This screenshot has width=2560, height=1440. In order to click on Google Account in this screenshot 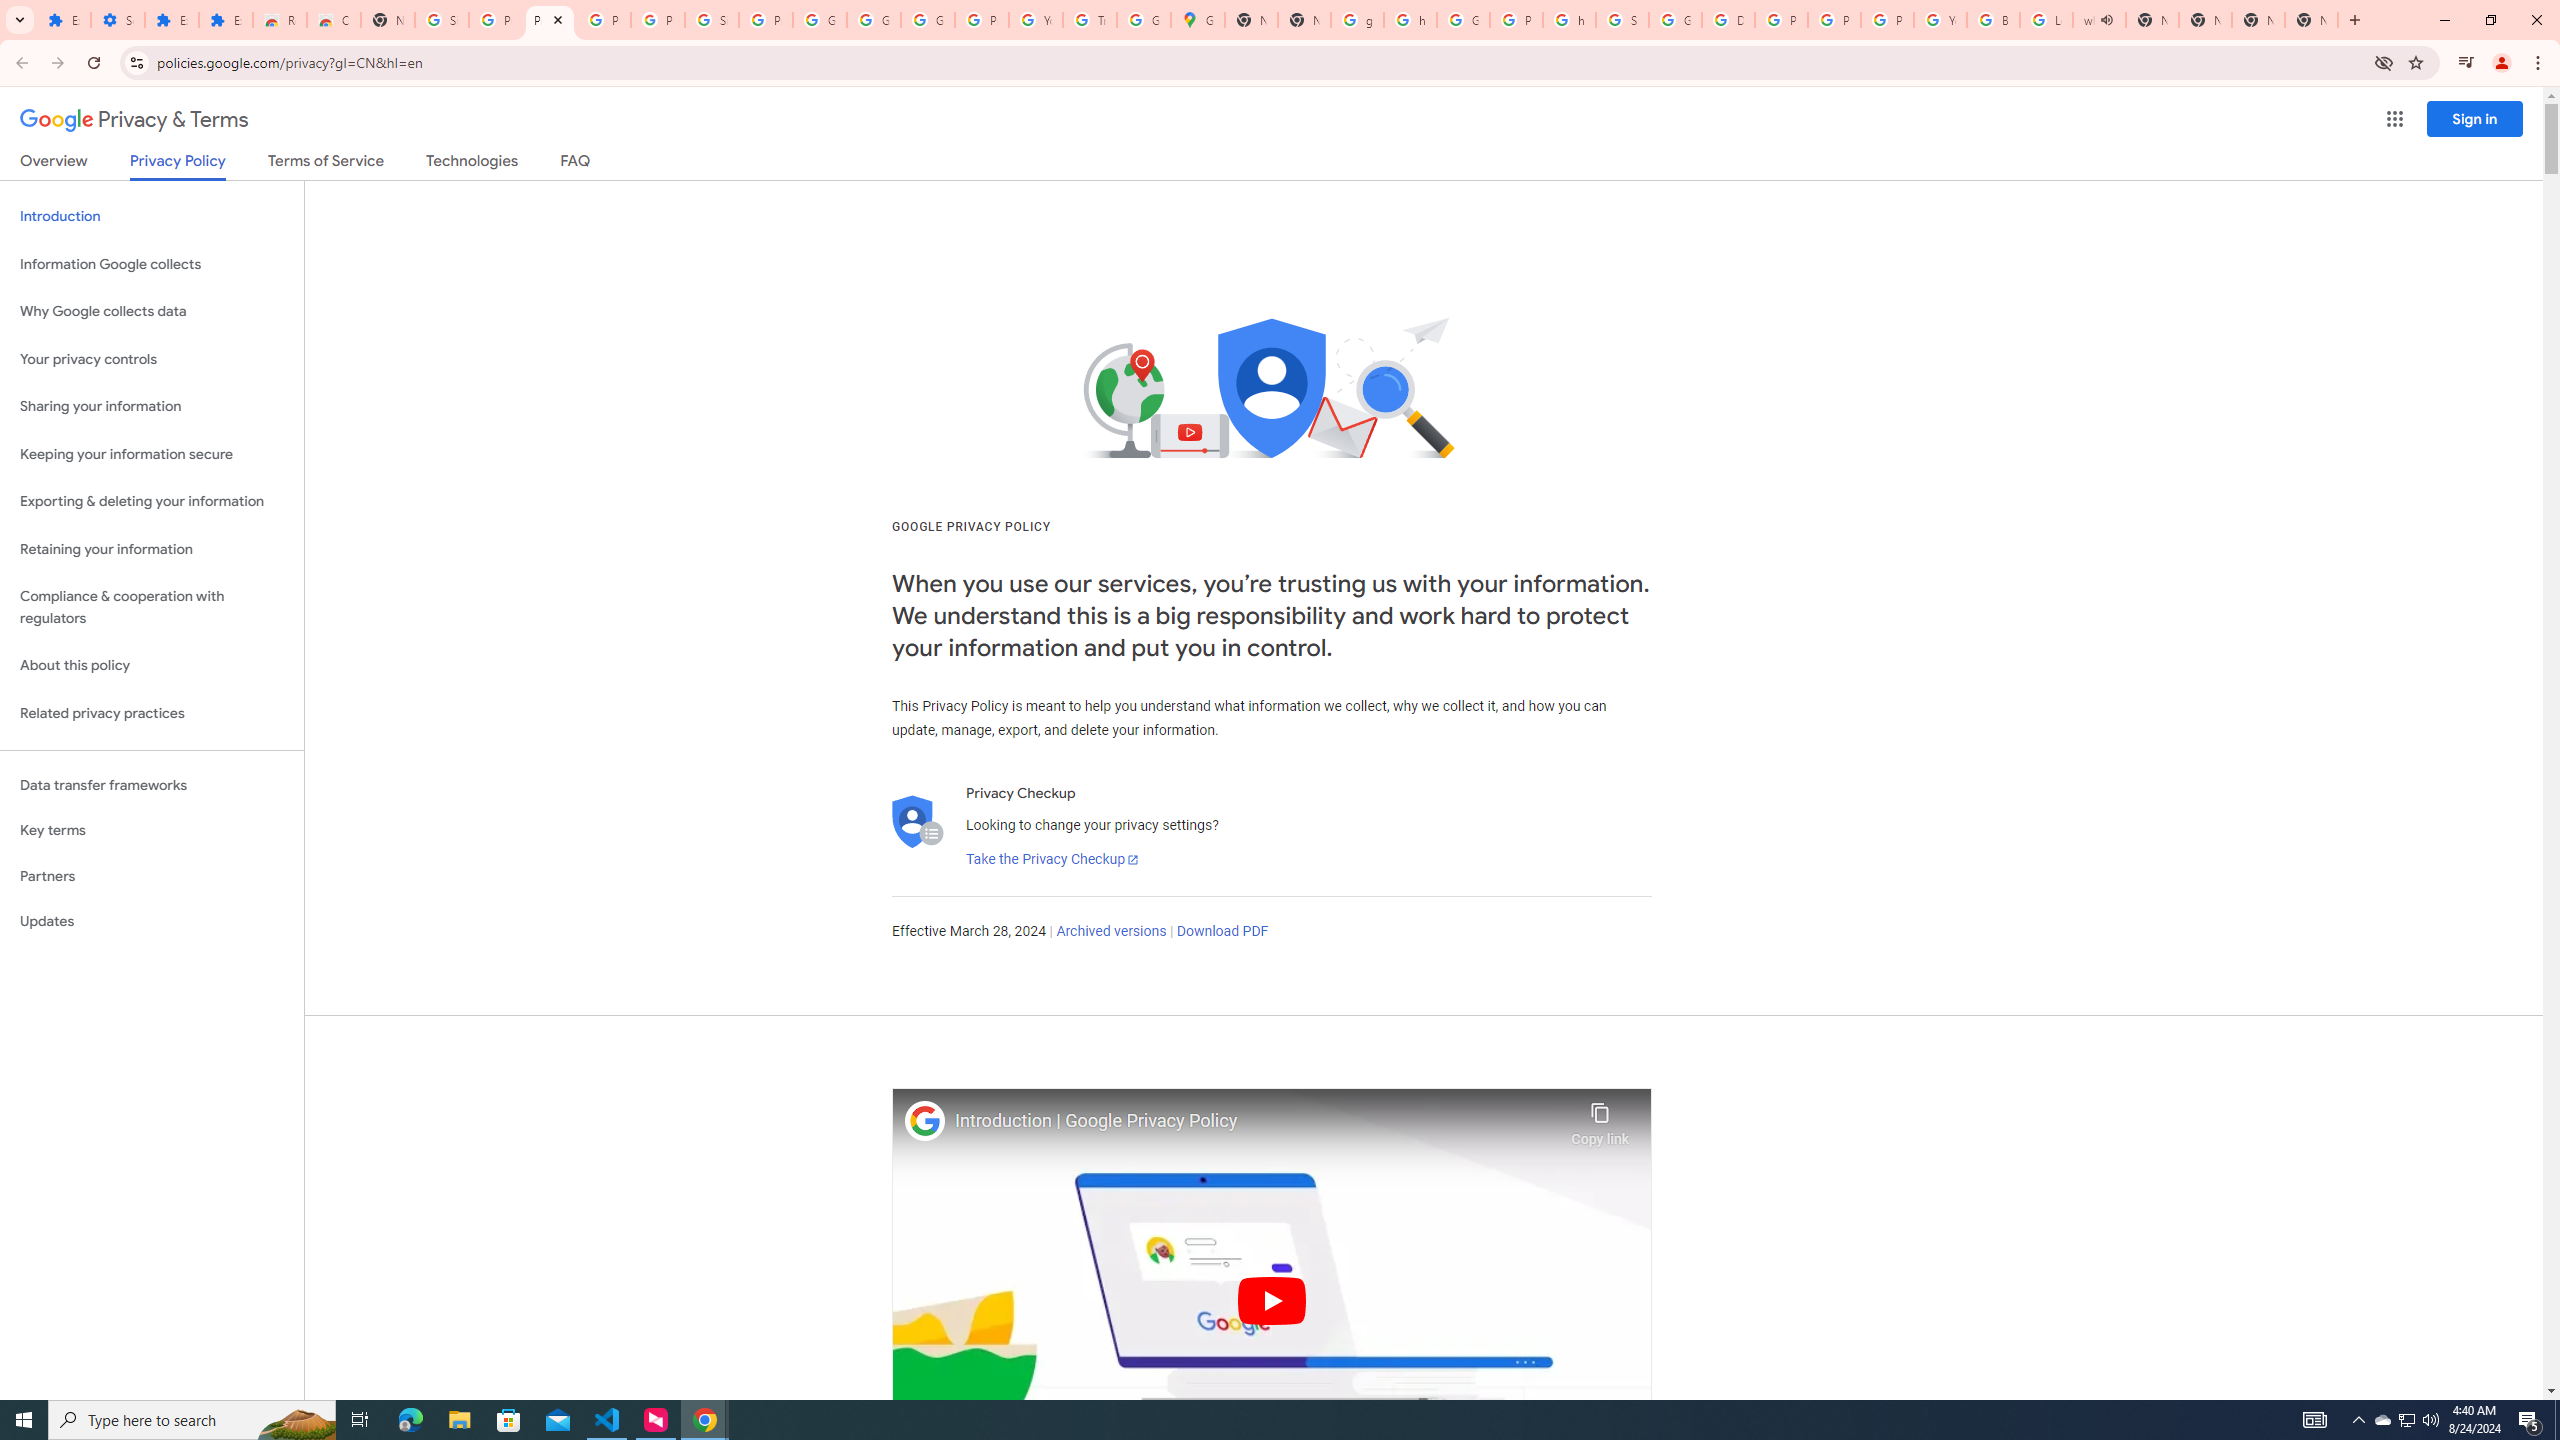, I will do `click(872, 20)`.